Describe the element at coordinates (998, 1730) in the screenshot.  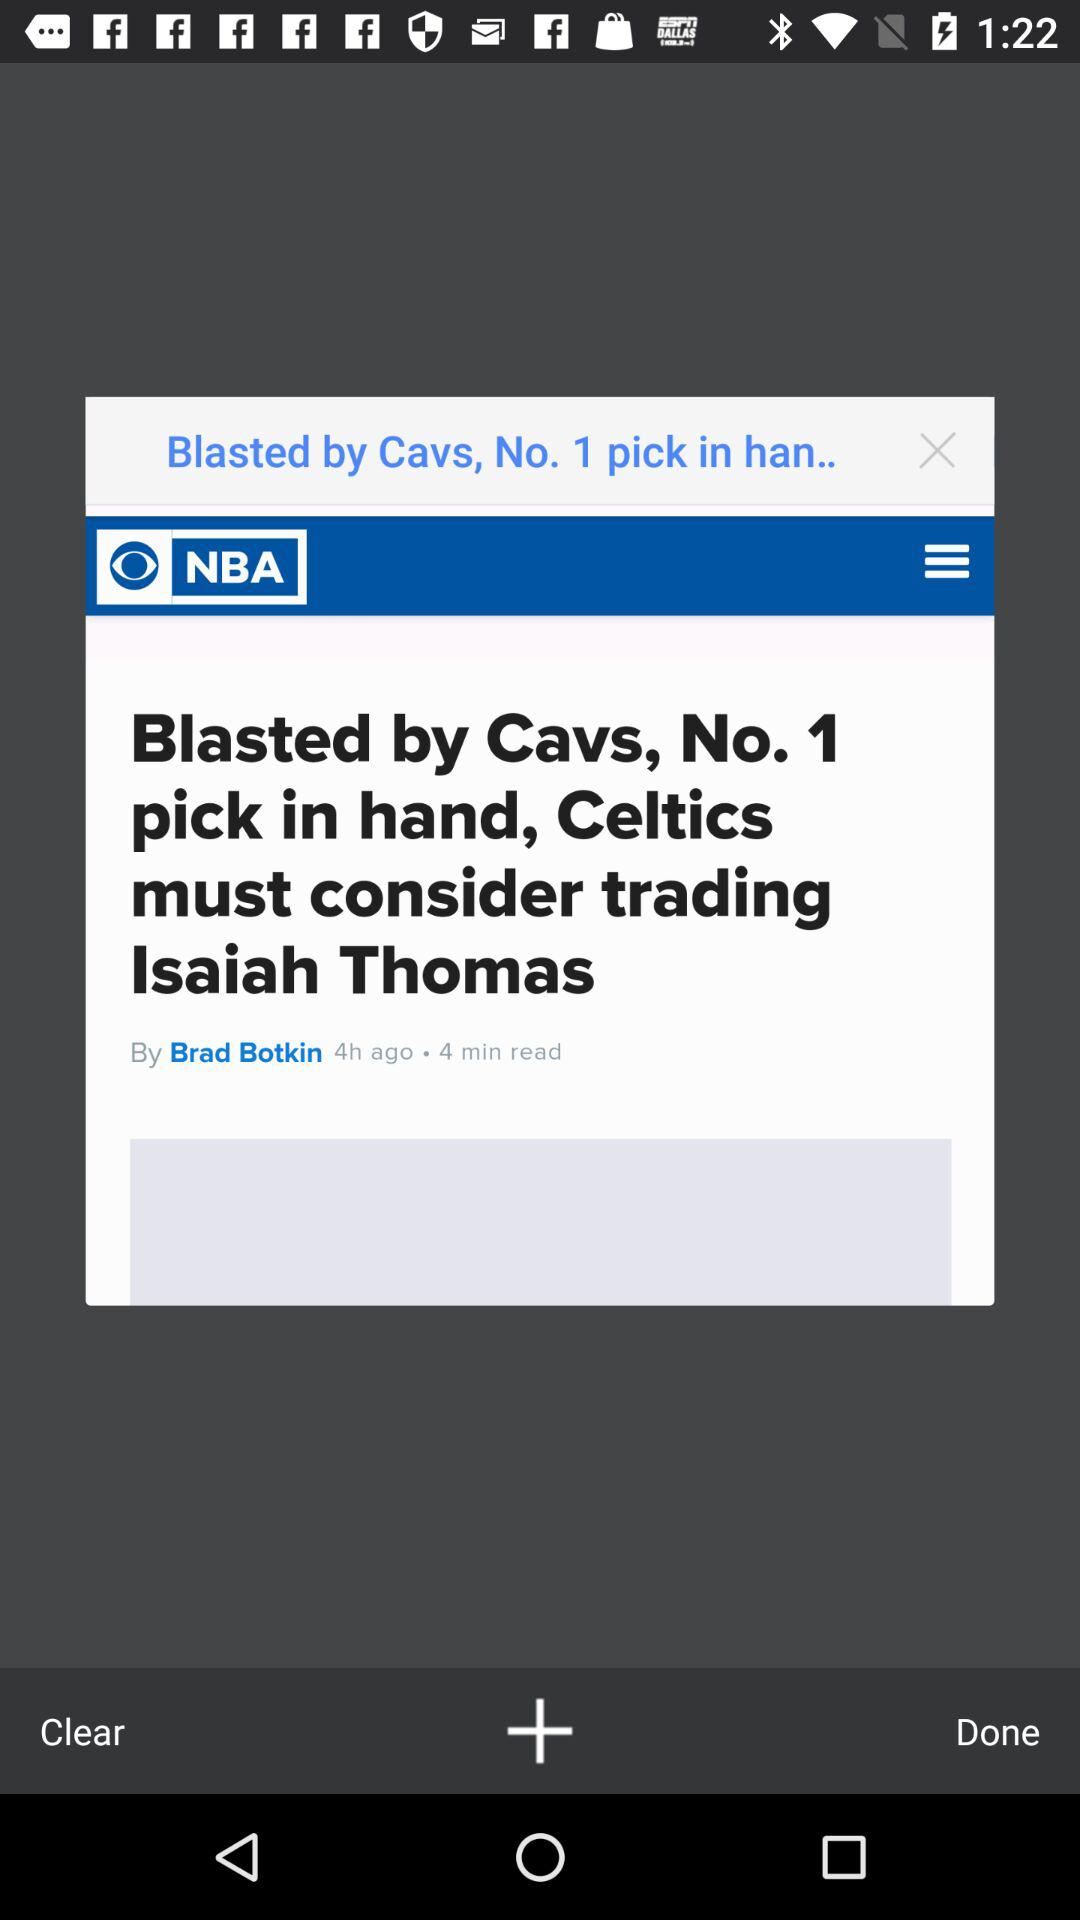
I see `select done item` at that location.